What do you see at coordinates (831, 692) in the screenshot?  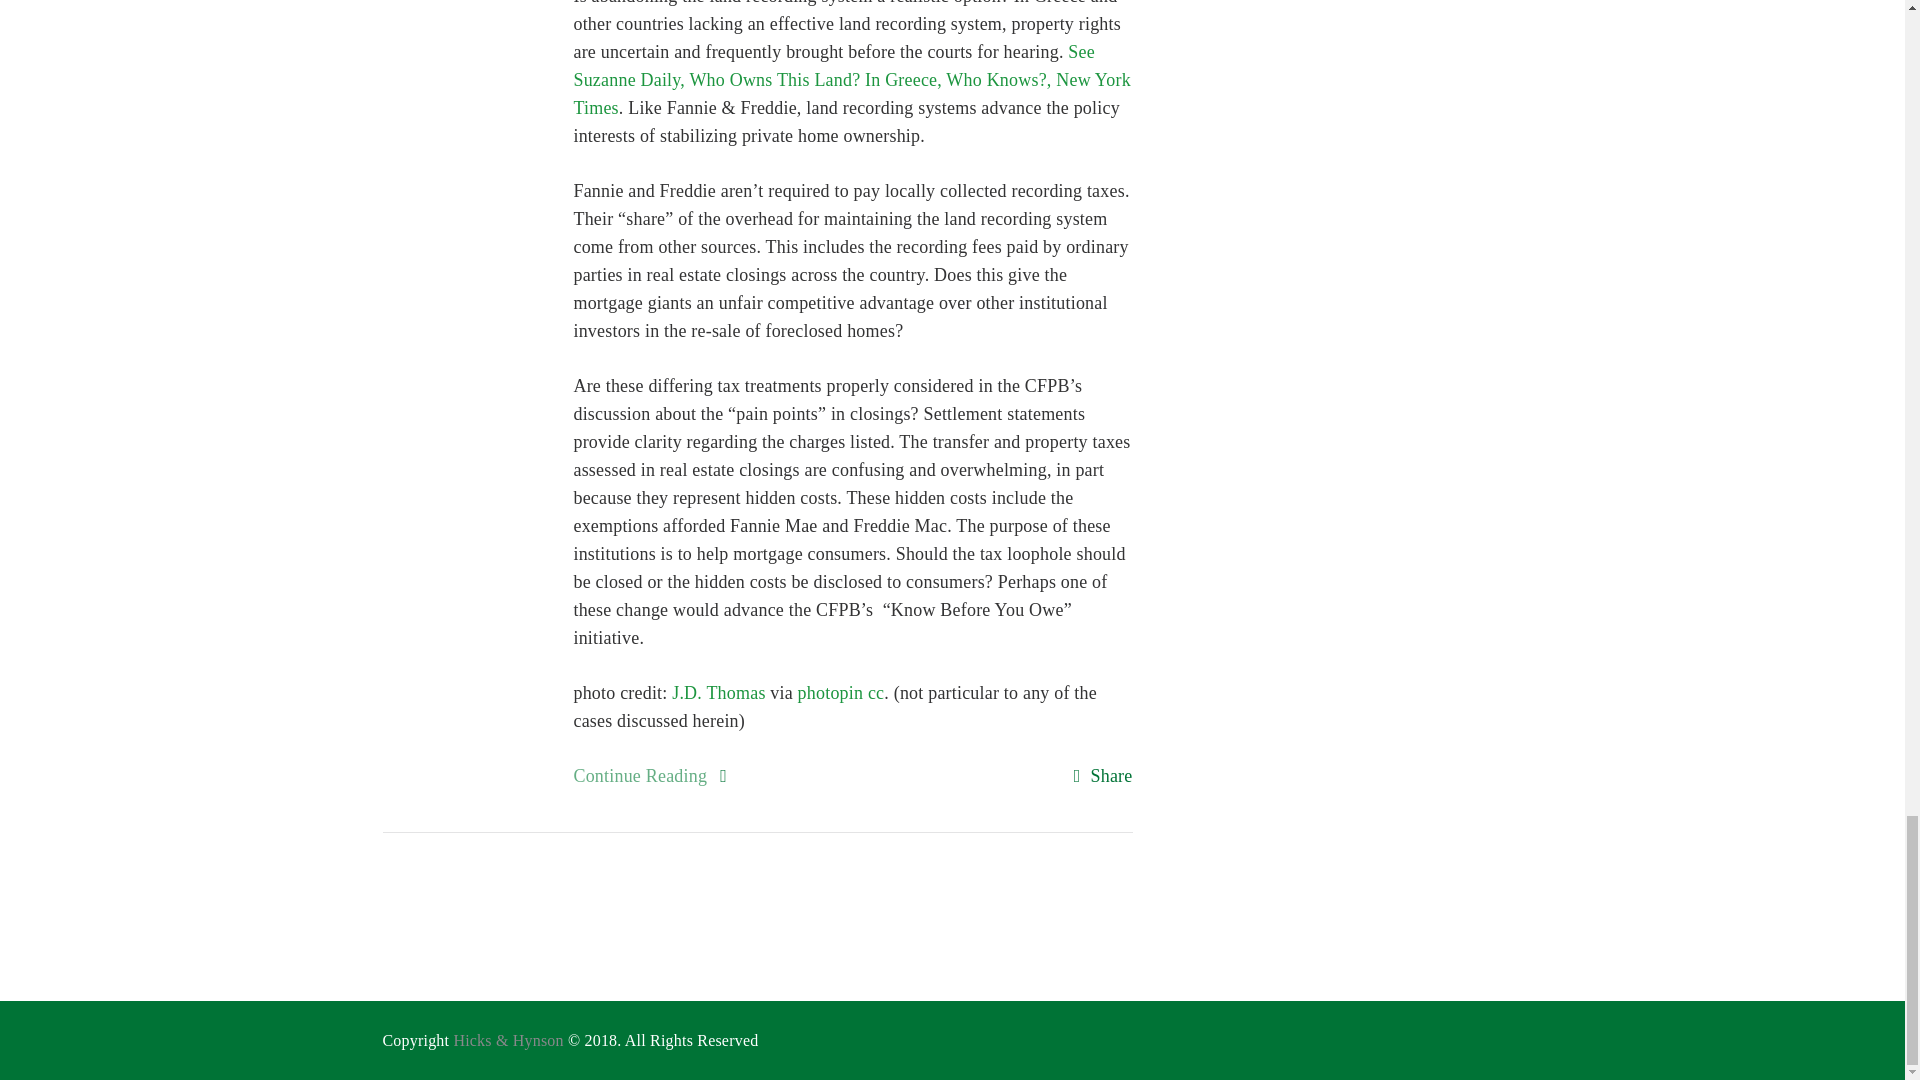 I see `photopin` at bounding box center [831, 692].